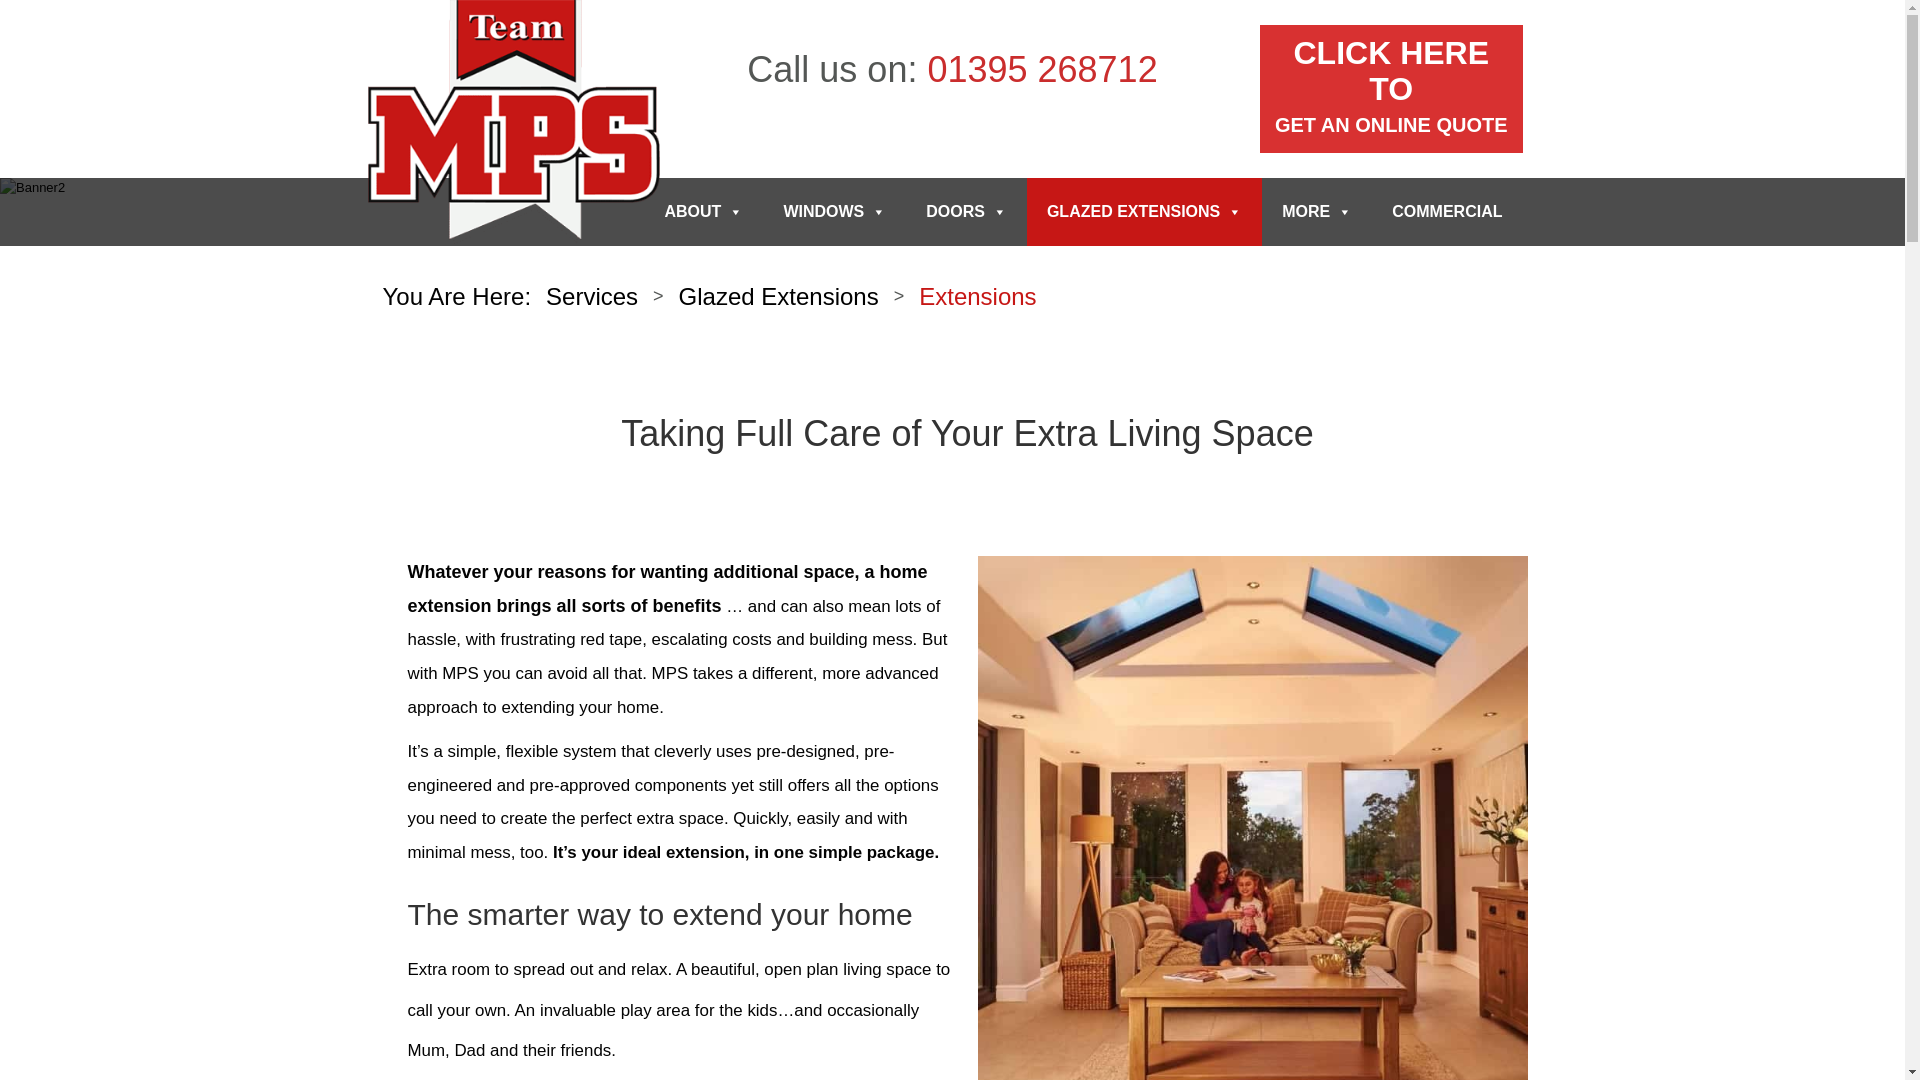  Describe the element at coordinates (514, 122) in the screenshot. I see `Logo` at that location.